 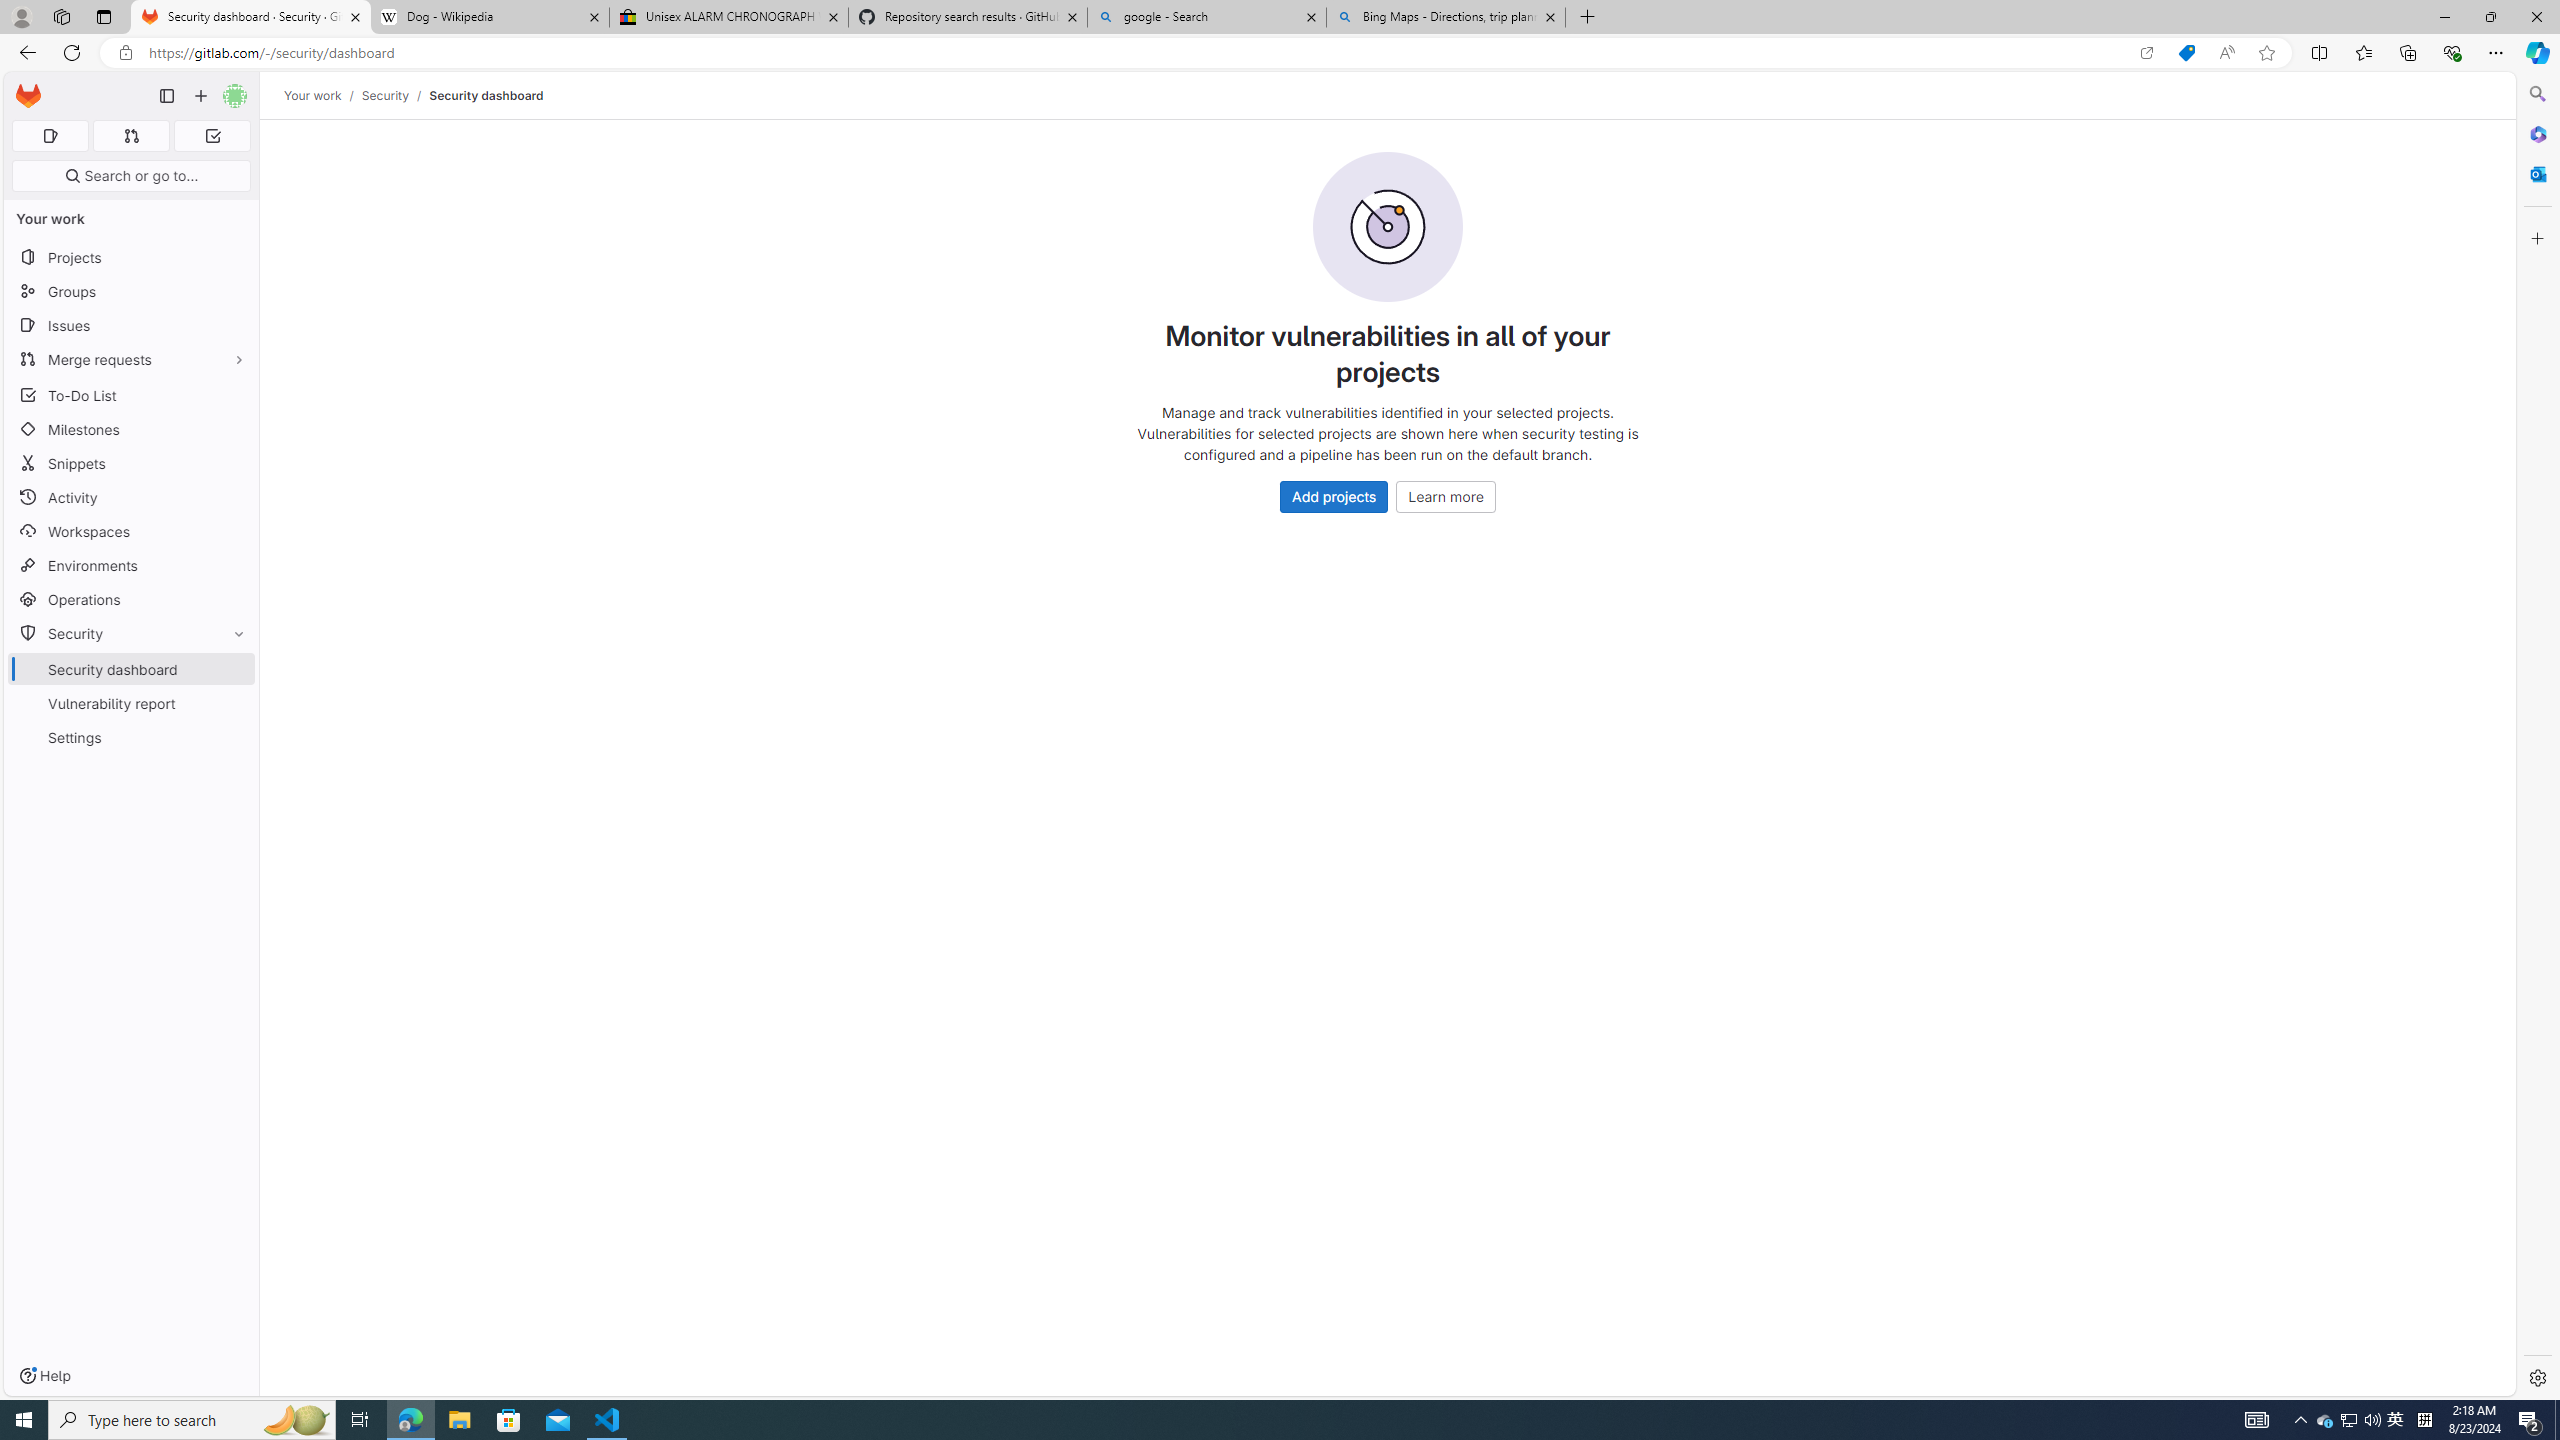 What do you see at coordinates (50, 136) in the screenshot?
I see `Assigned issues 0` at bounding box center [50, 136].